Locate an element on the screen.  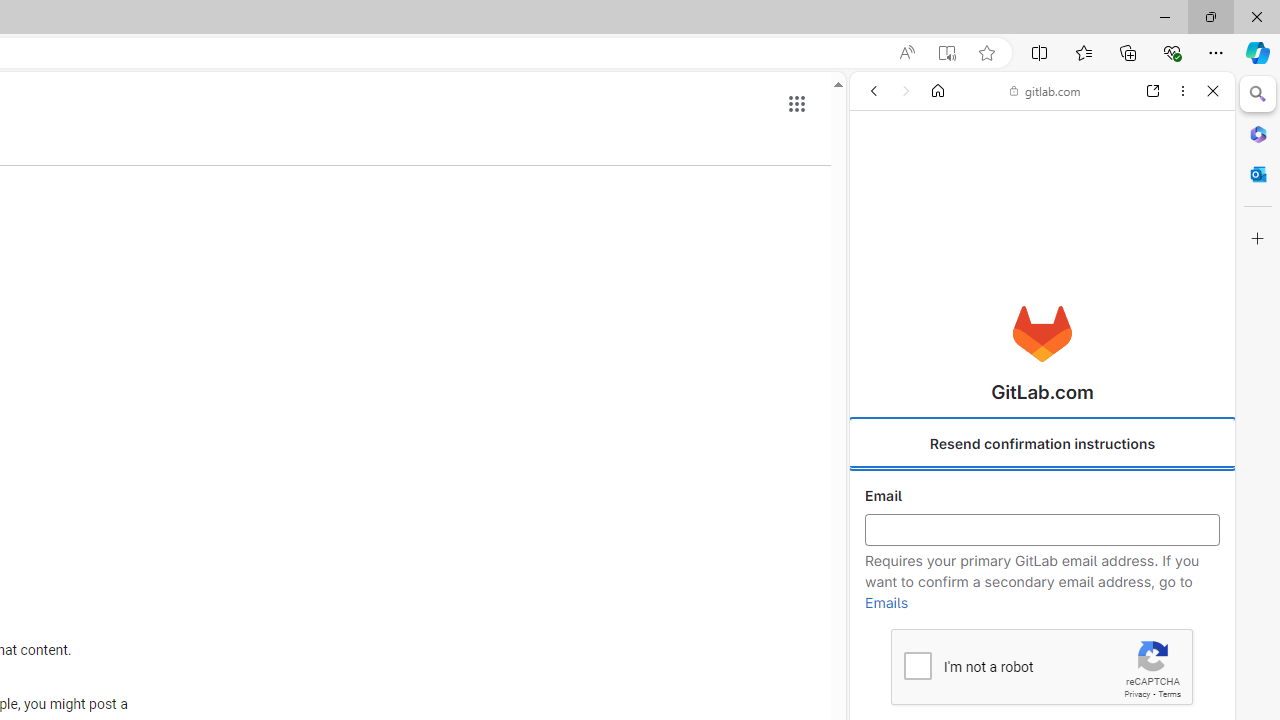
SEARCH TOOLS is located at coordinates (1090, 228).